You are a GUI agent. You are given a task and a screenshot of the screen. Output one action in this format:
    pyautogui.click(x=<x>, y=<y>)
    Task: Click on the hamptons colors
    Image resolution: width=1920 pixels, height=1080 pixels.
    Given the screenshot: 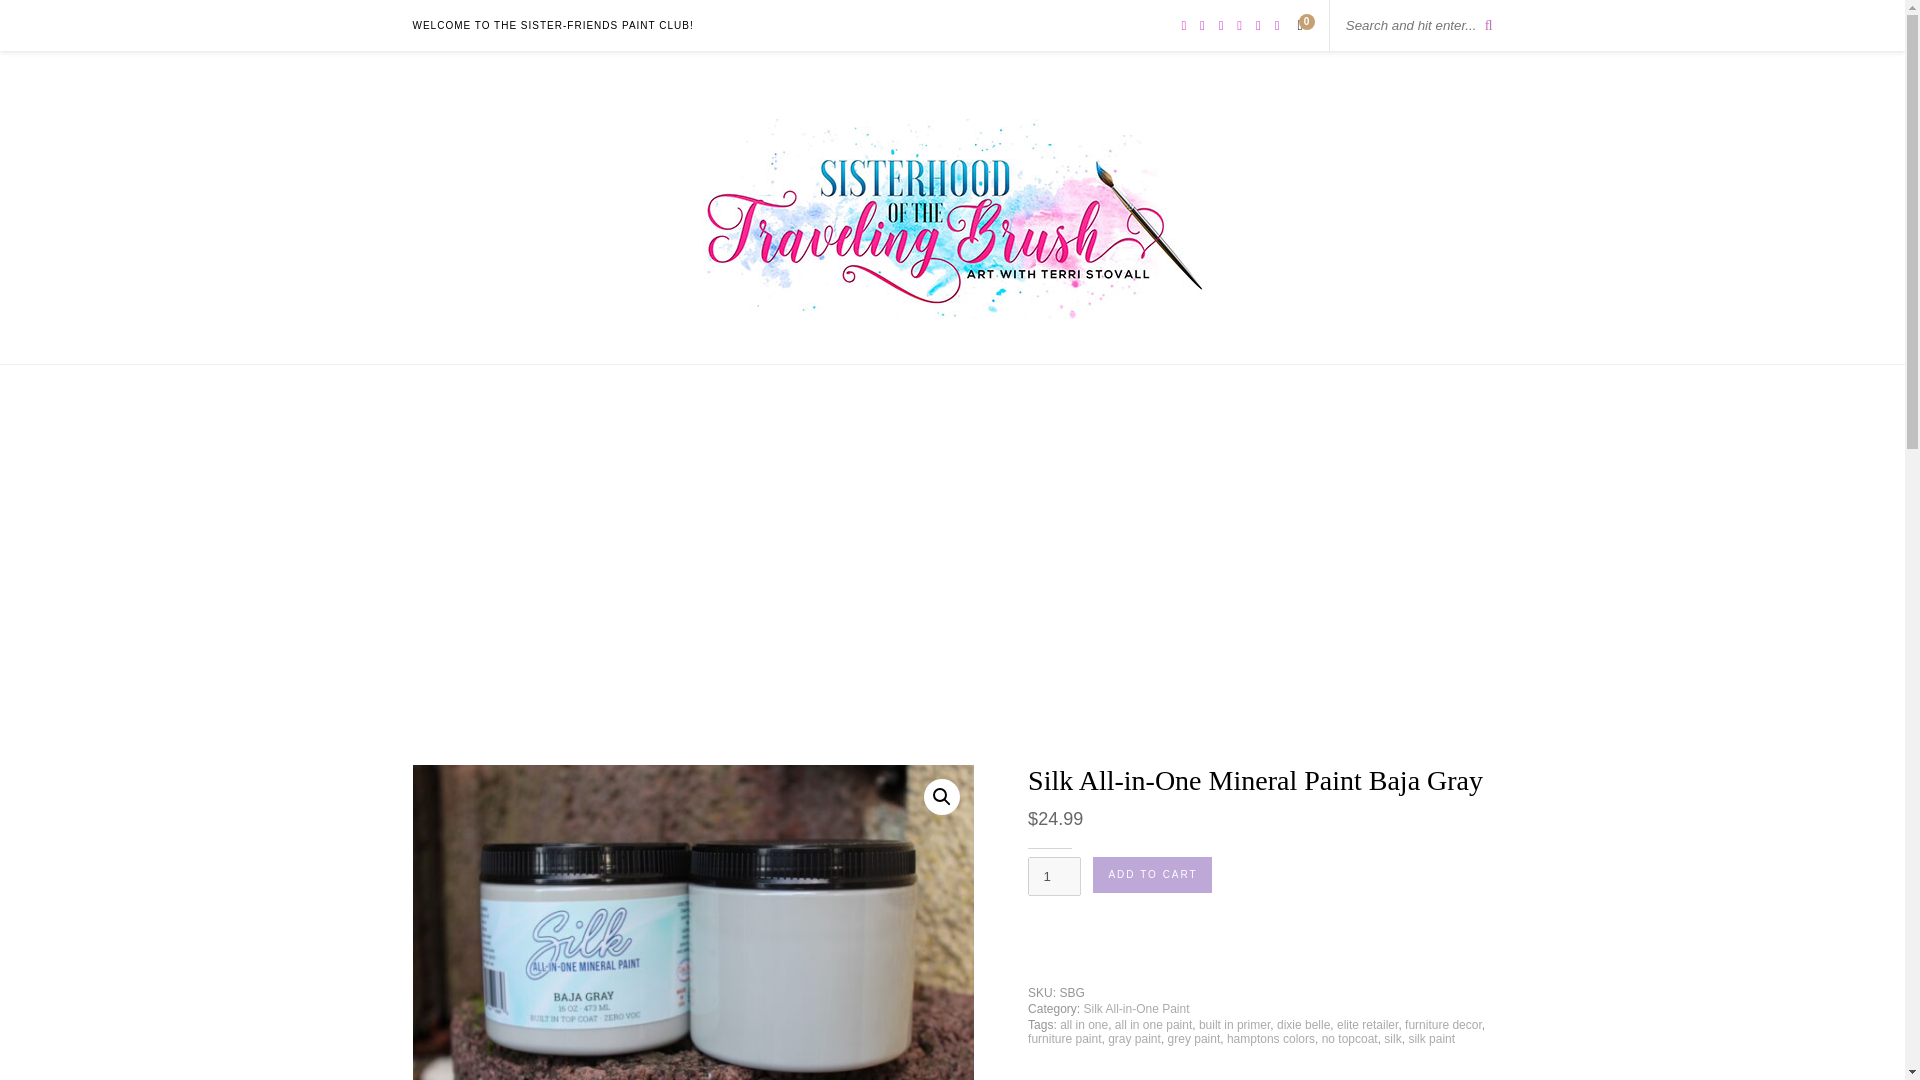 What is the action you would take?
    pyautogui.click(x=1270, y=1039)
    